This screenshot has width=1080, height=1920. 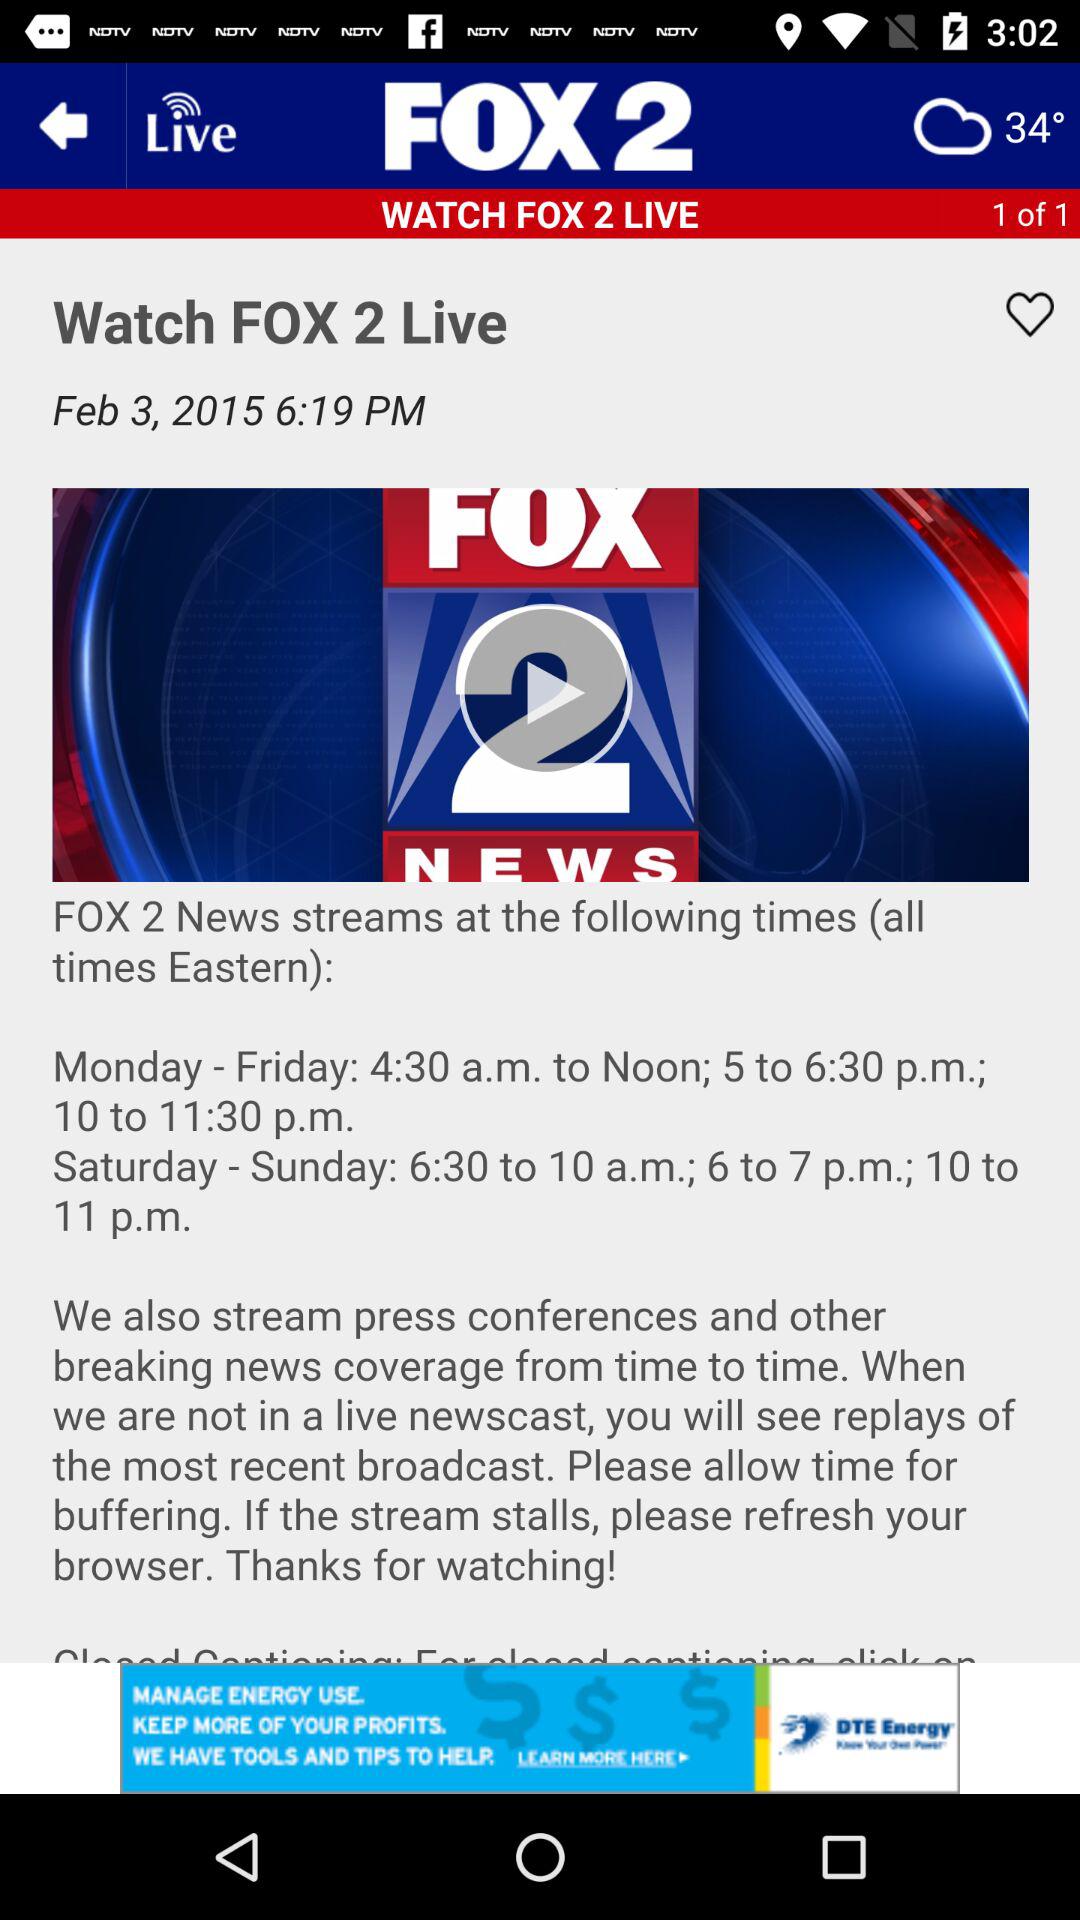 What do you see at coordinates (540, 126) in the screenshot?
I see `advertisement` at bounding box center [540, 126].